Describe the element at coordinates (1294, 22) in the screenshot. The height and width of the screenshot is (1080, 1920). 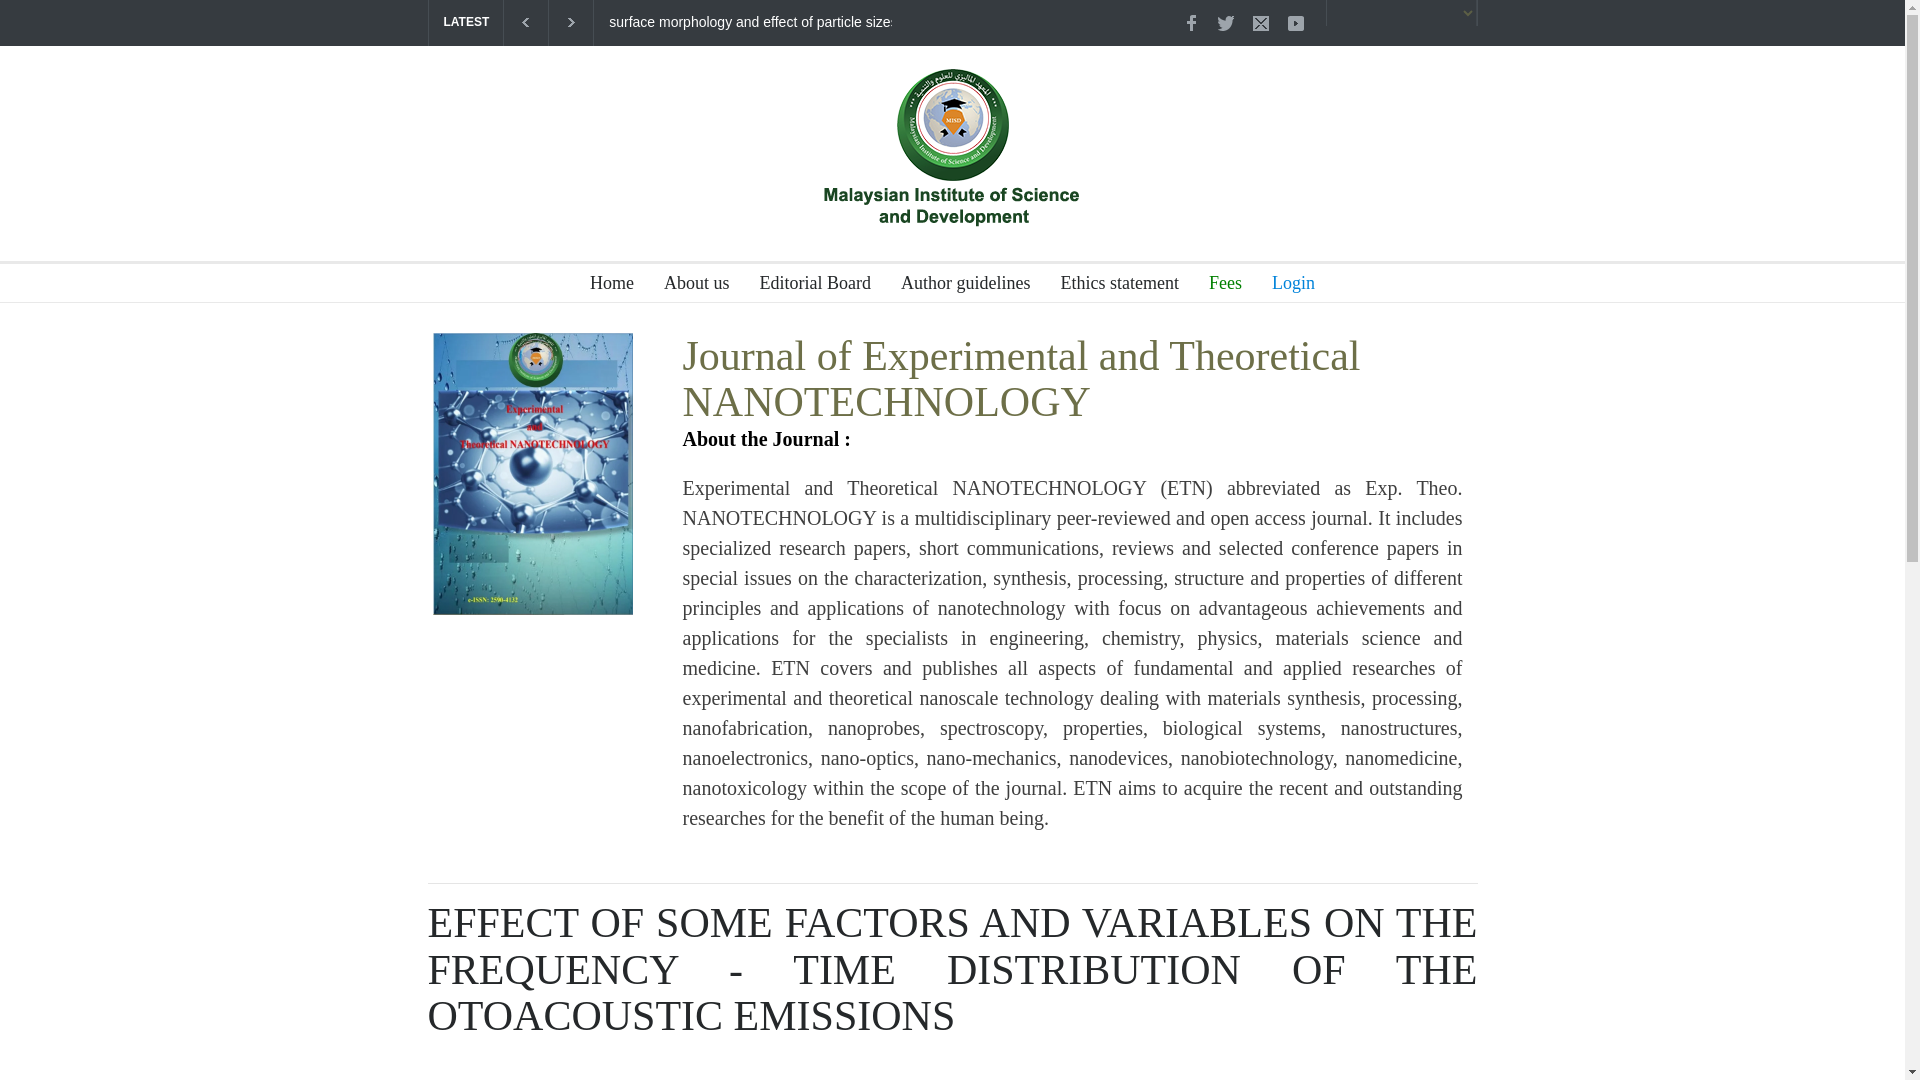
I see `youtube` at that location.